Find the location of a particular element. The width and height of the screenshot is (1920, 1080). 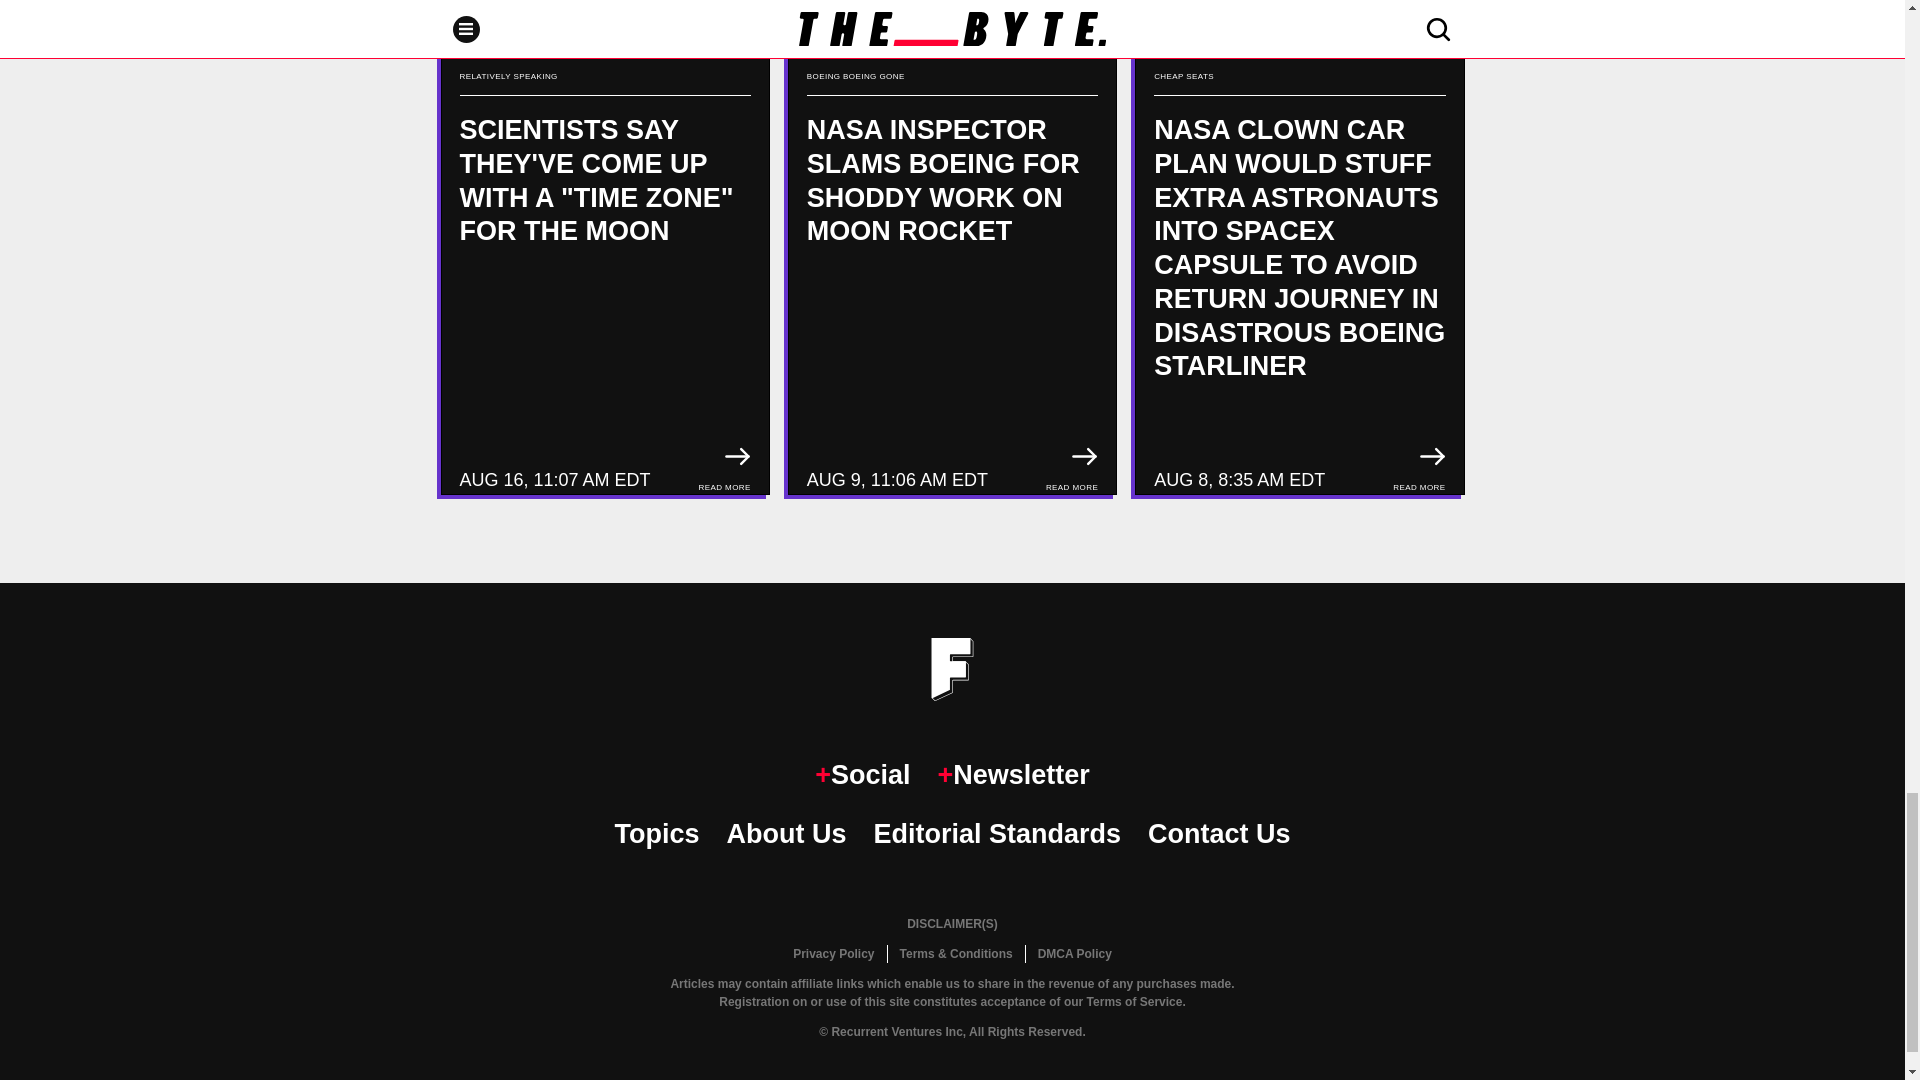

Contact Us is located at coordinates (1219, 834).